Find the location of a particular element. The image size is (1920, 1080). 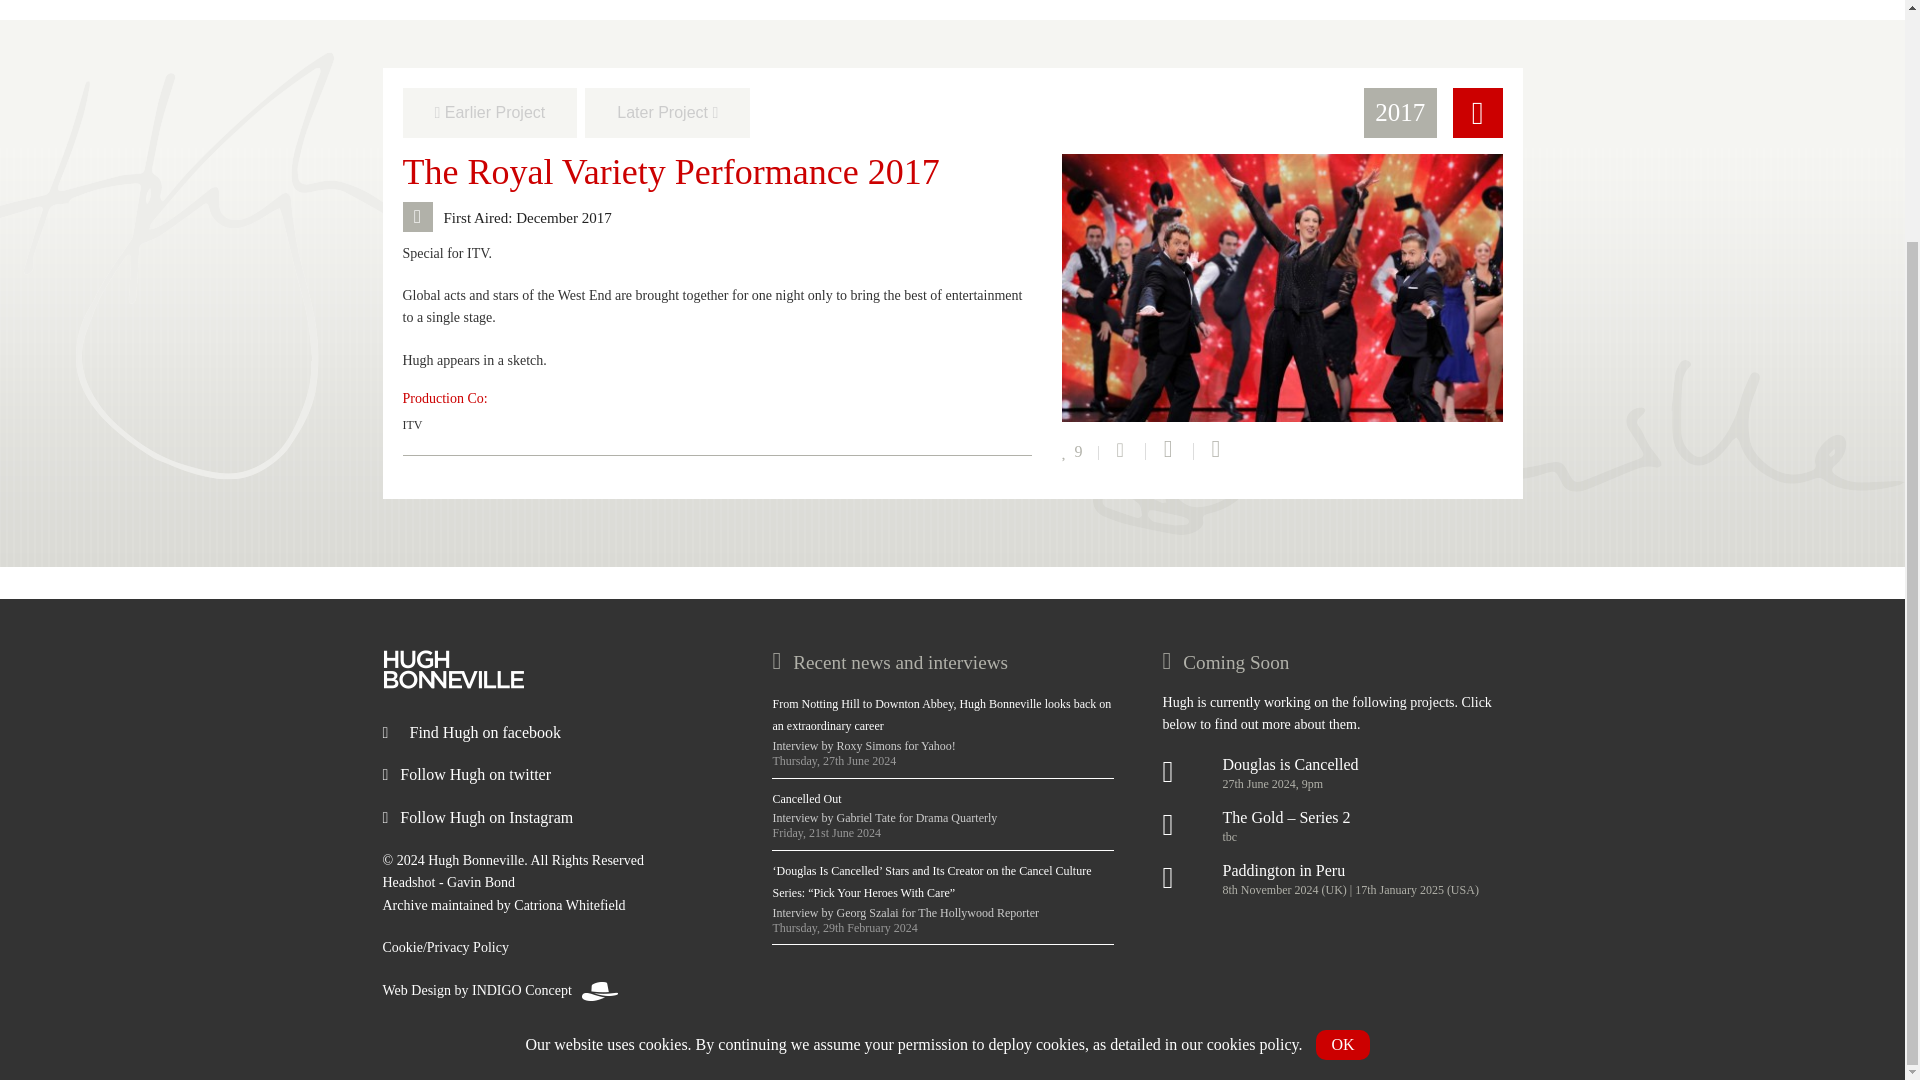

Click to go to Hugh's facebook page is located at coordinates (471, 732).